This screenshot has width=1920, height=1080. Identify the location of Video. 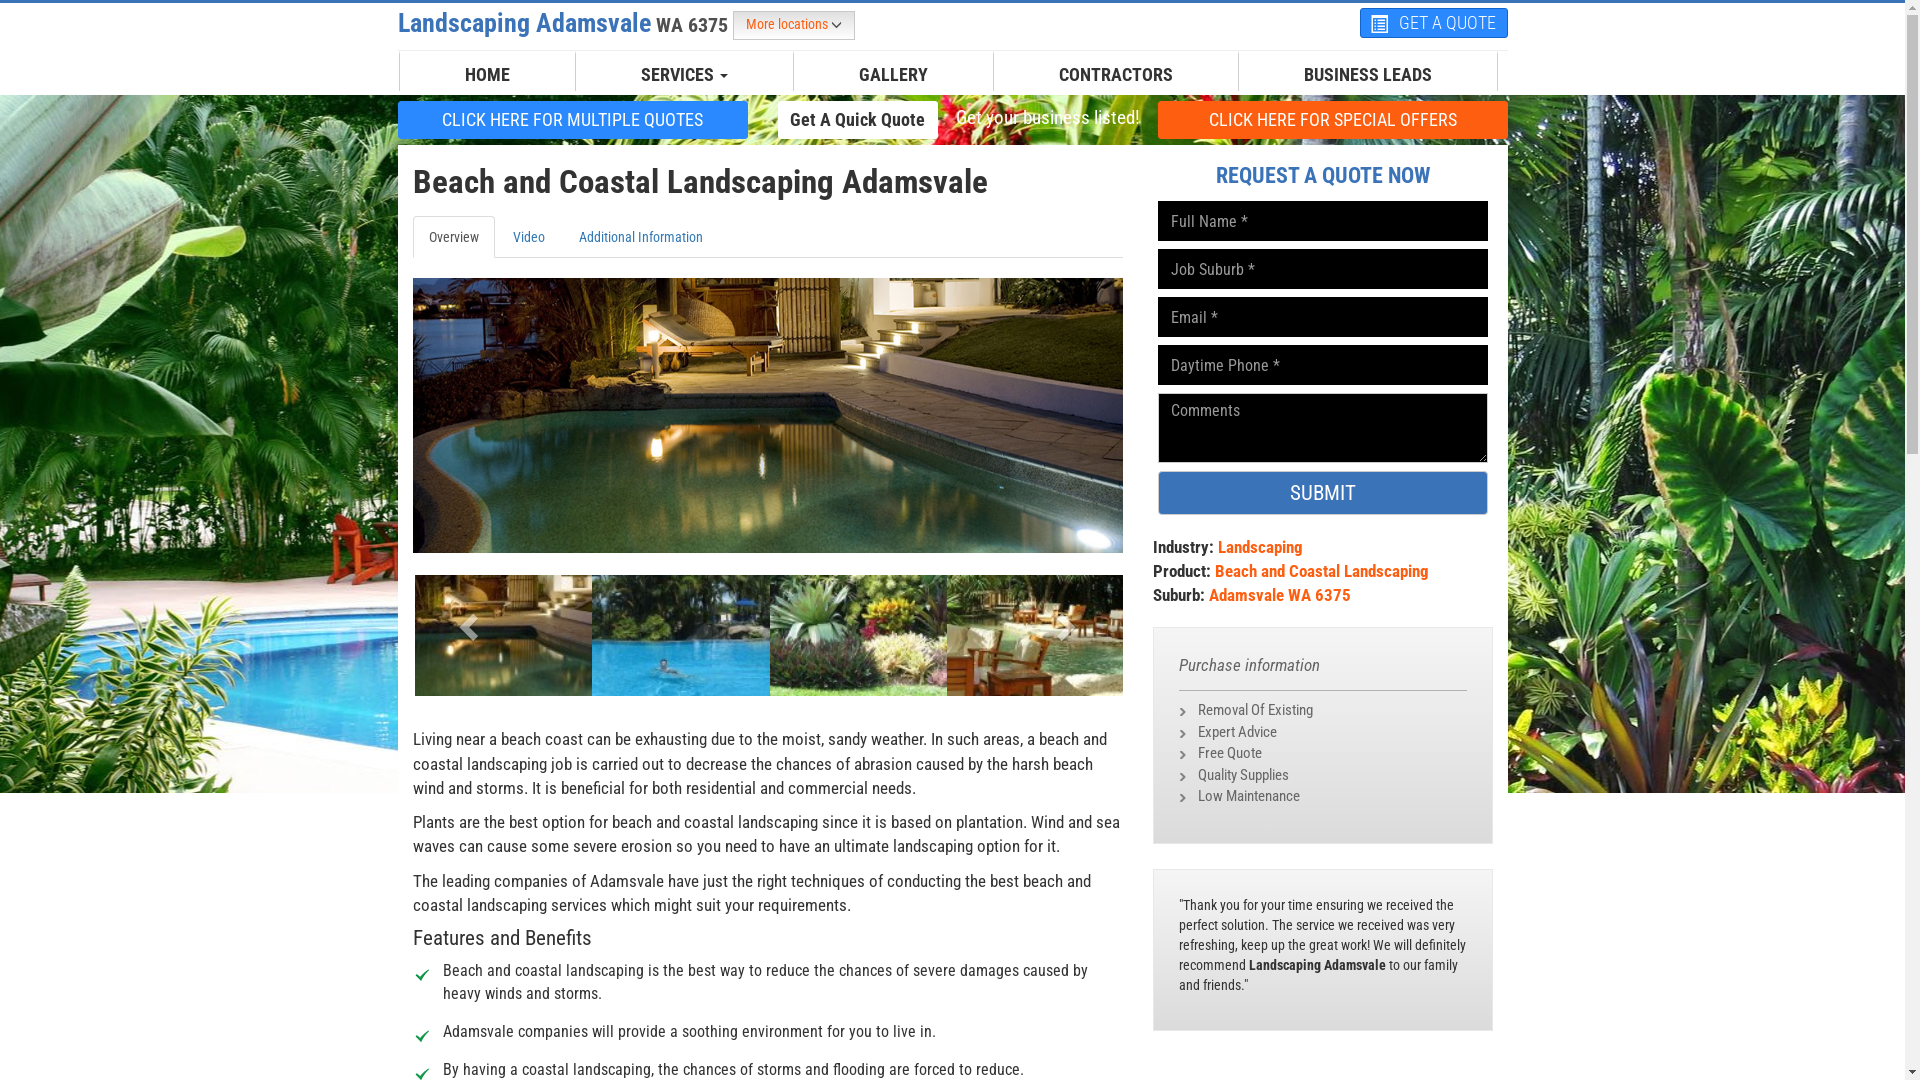
(528, 237).